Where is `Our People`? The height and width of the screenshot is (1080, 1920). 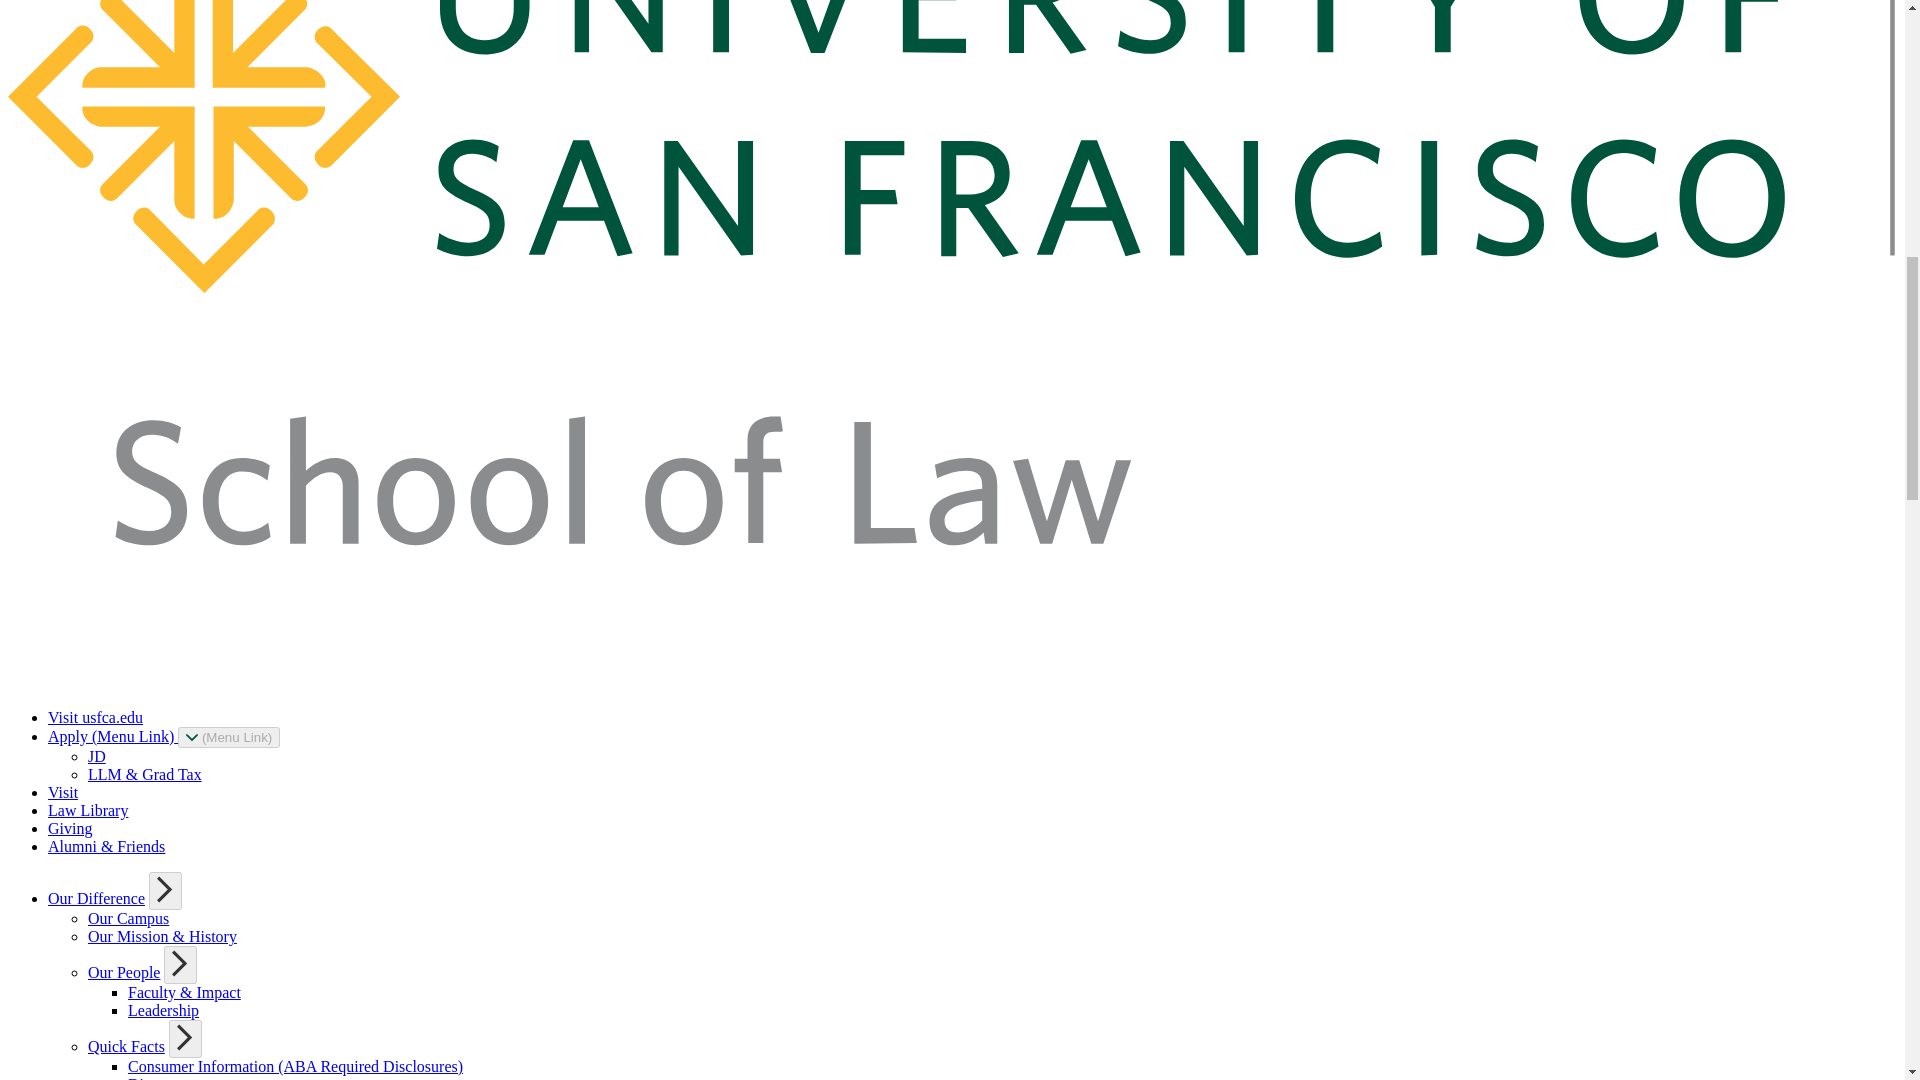
Our People is located at coordinates (124, 972).